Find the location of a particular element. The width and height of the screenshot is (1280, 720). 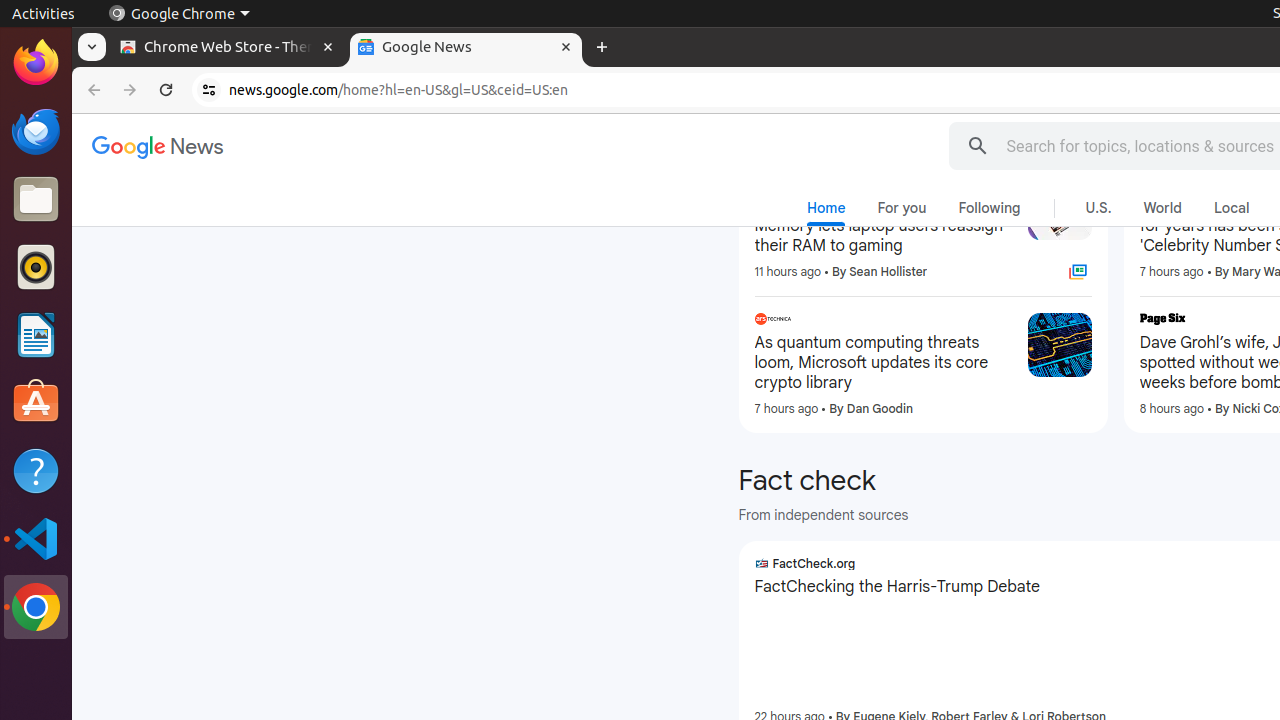

Thunderbird Mail is located at coordinates (36, 131).